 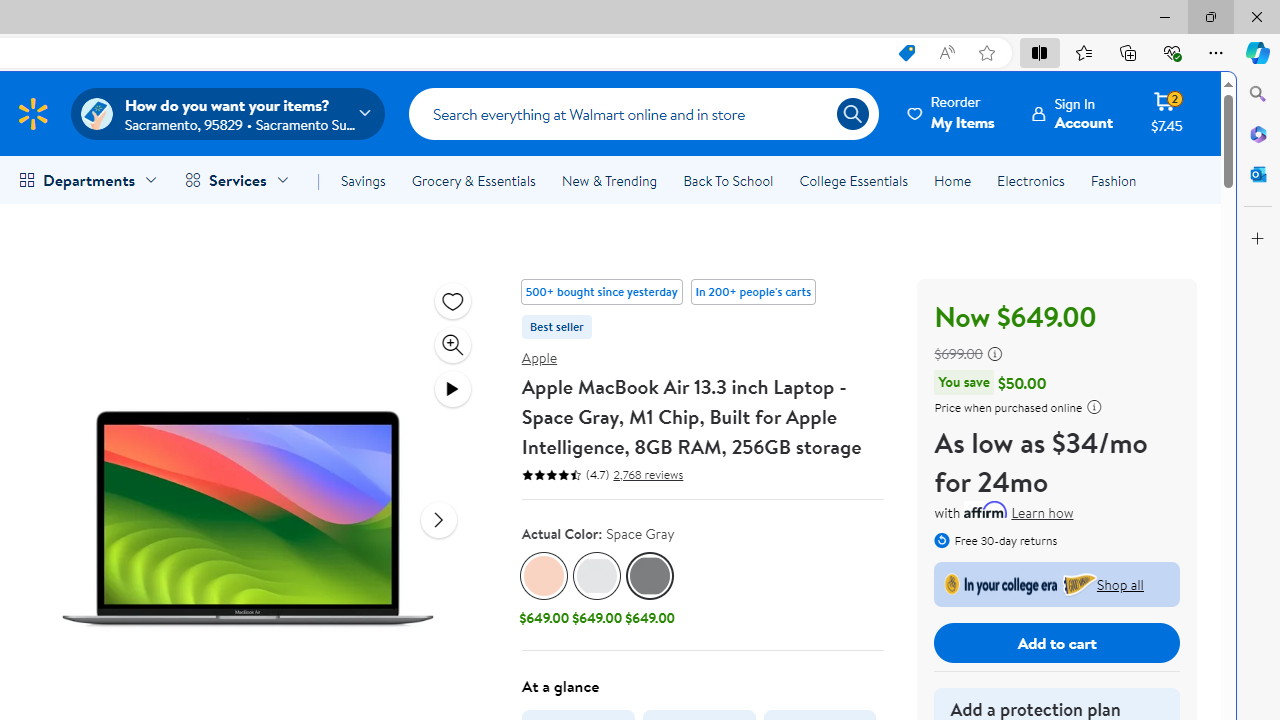 I want to click on Shop all, so click(x=1057, y=584).